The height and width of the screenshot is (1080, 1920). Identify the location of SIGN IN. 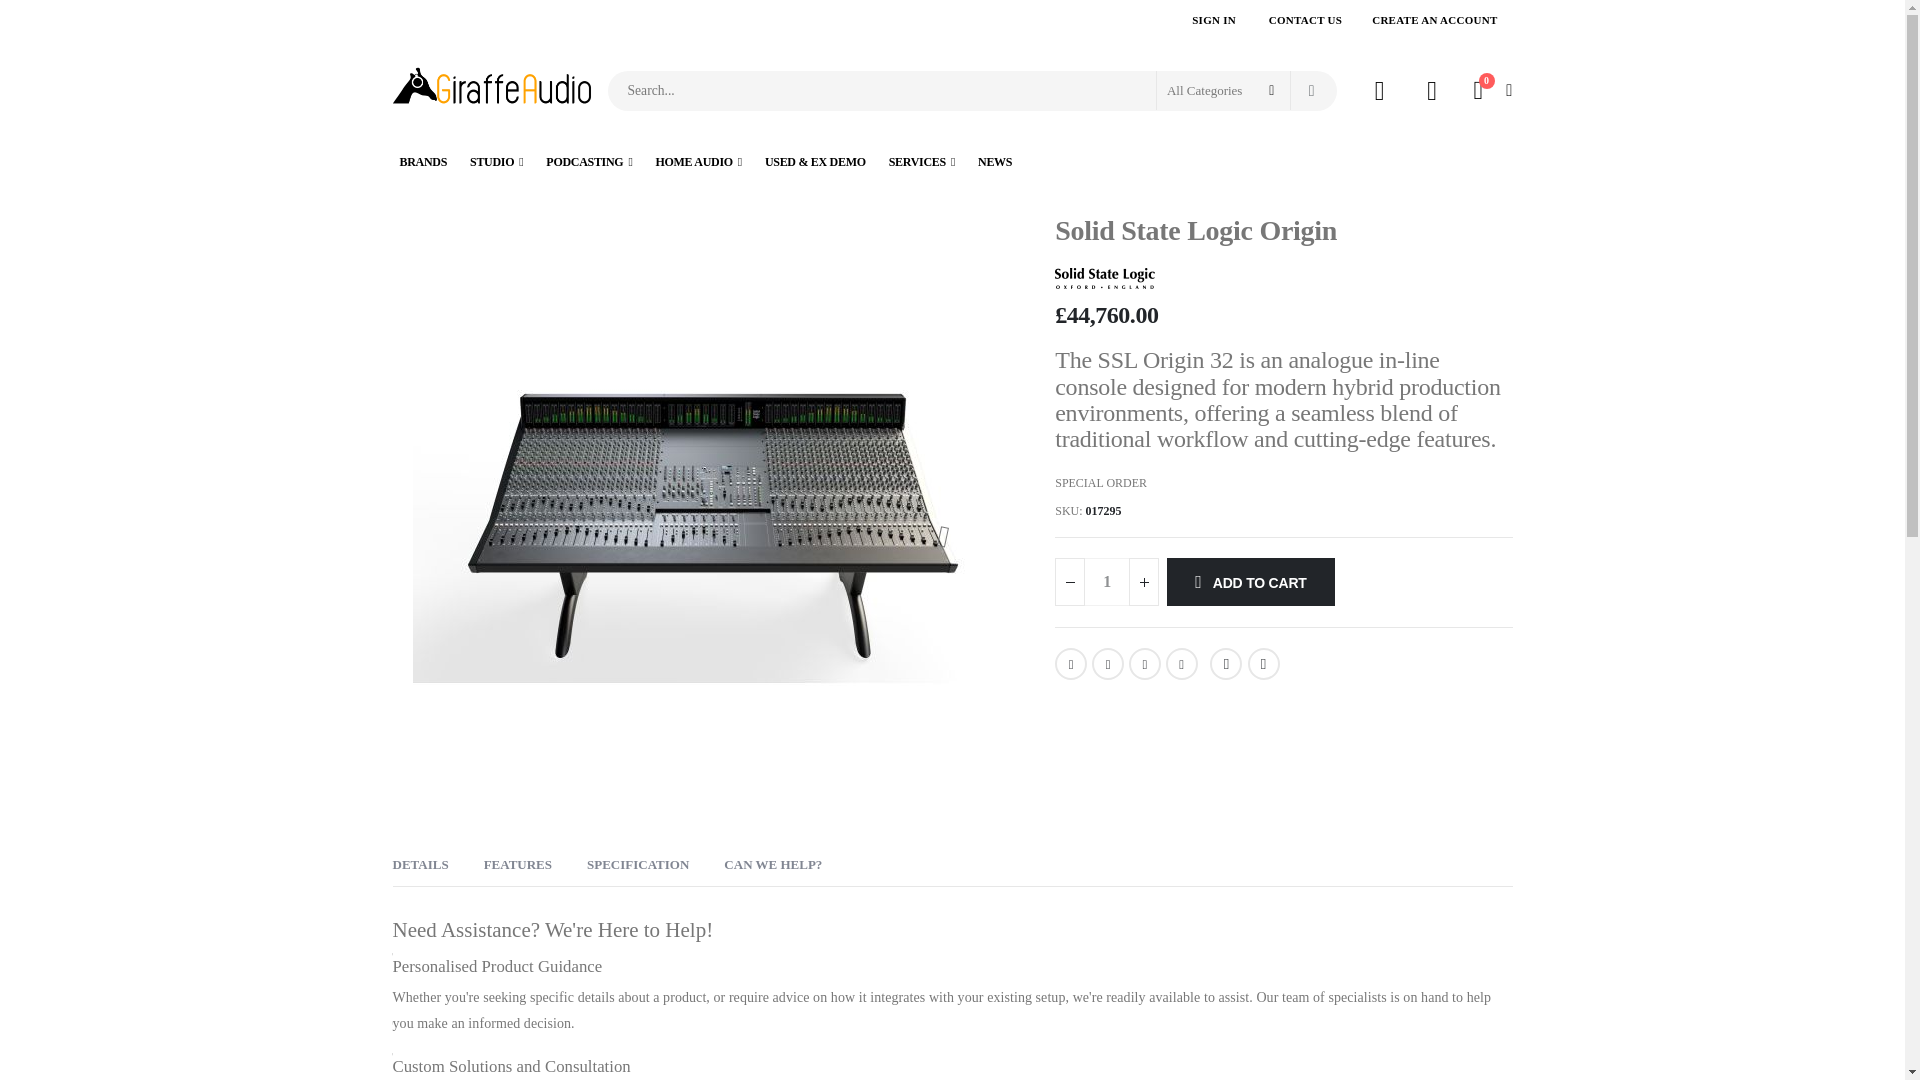
(1214, 20).